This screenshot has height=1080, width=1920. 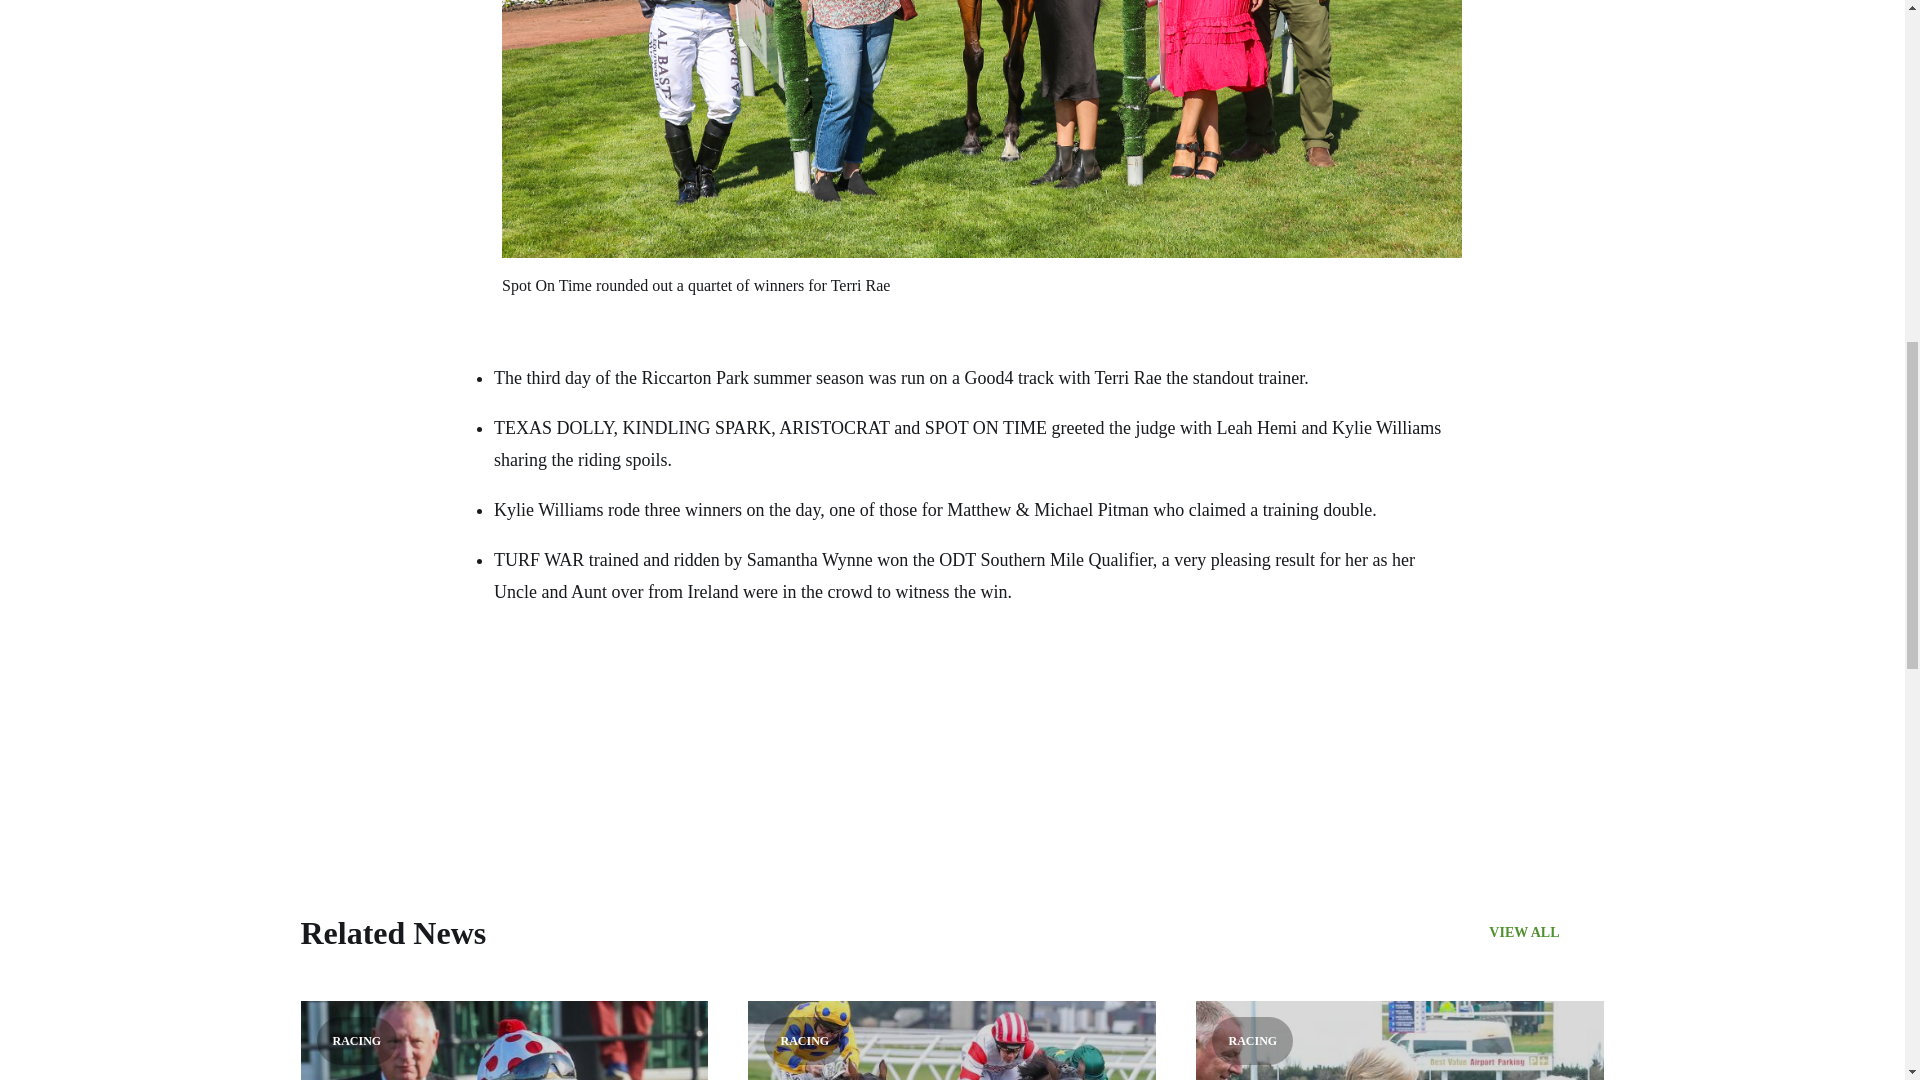 What do you see at coordinates (552, 728) in the screenshot?
I see `Twitter Link to share article on Twitter` at bounding box center [552, 728].